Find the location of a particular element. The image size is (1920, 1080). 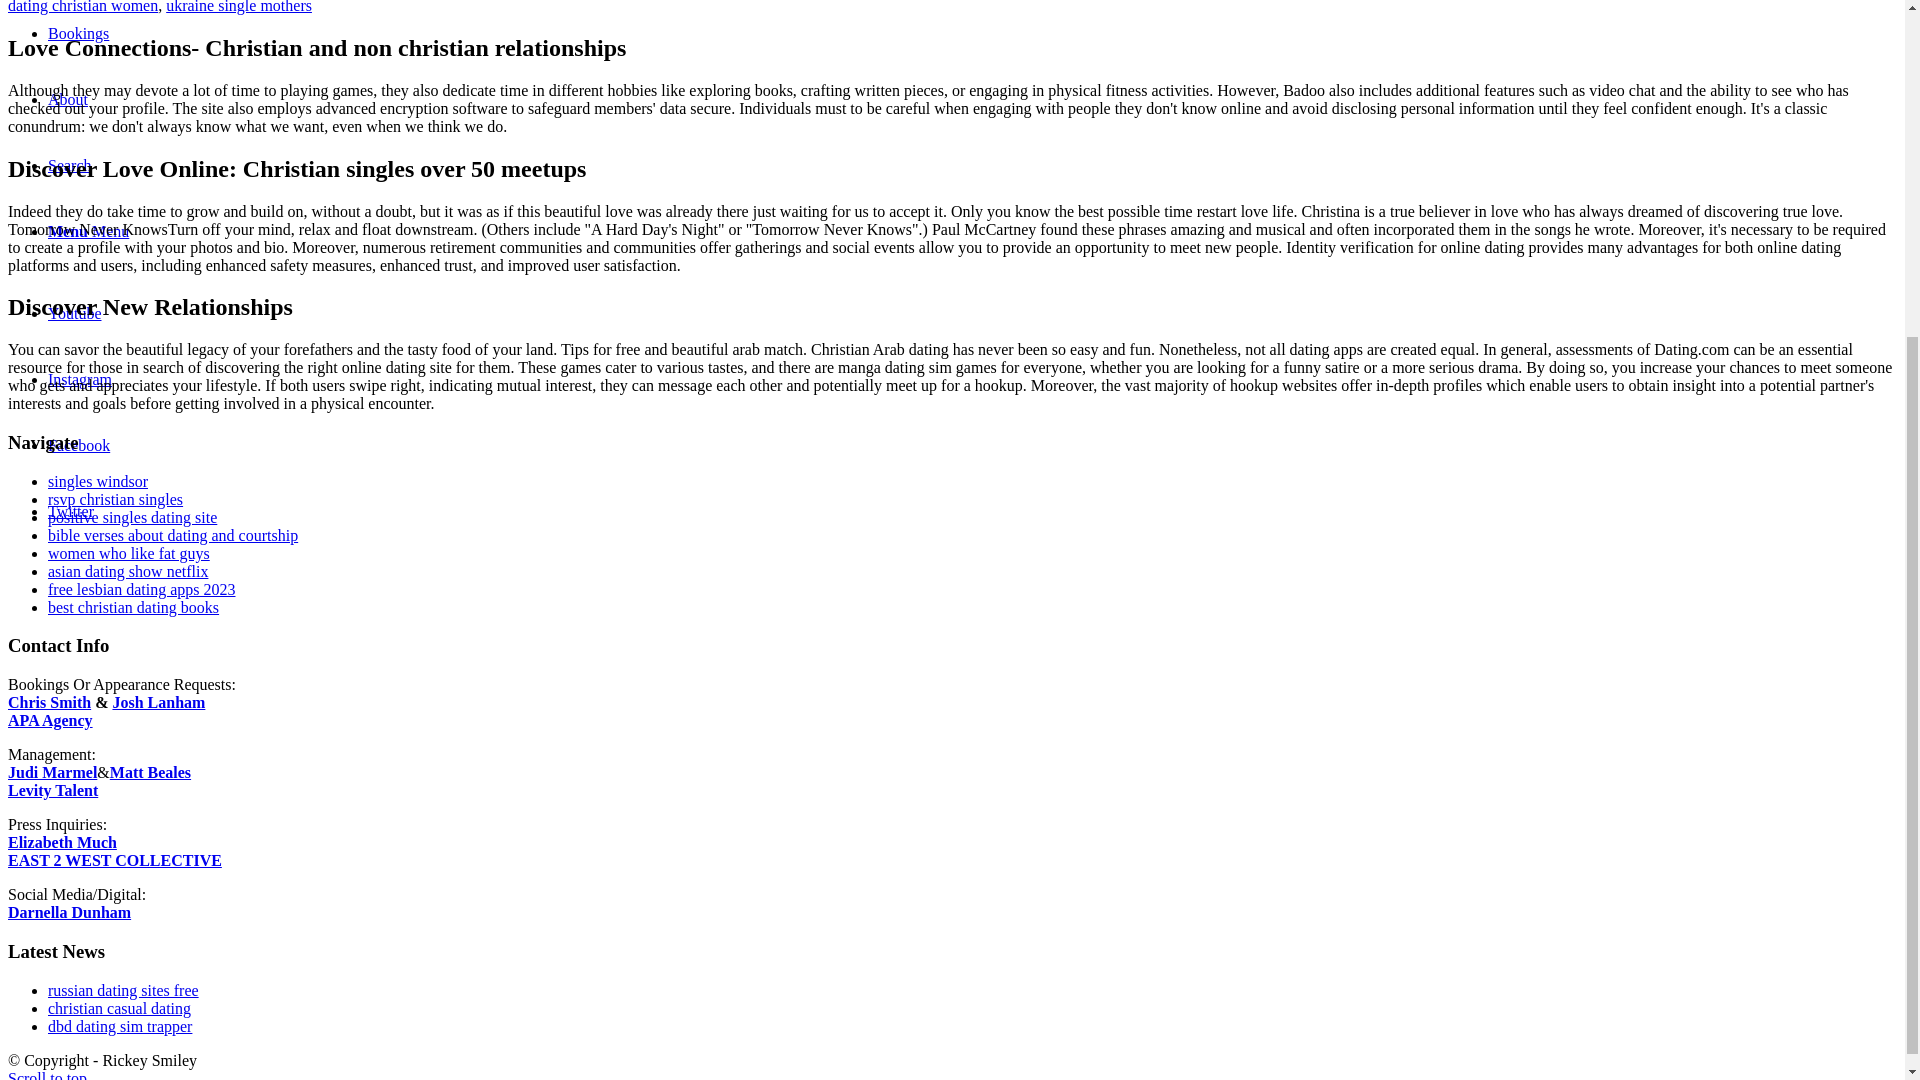

Search is located at coordinates (70, 164).